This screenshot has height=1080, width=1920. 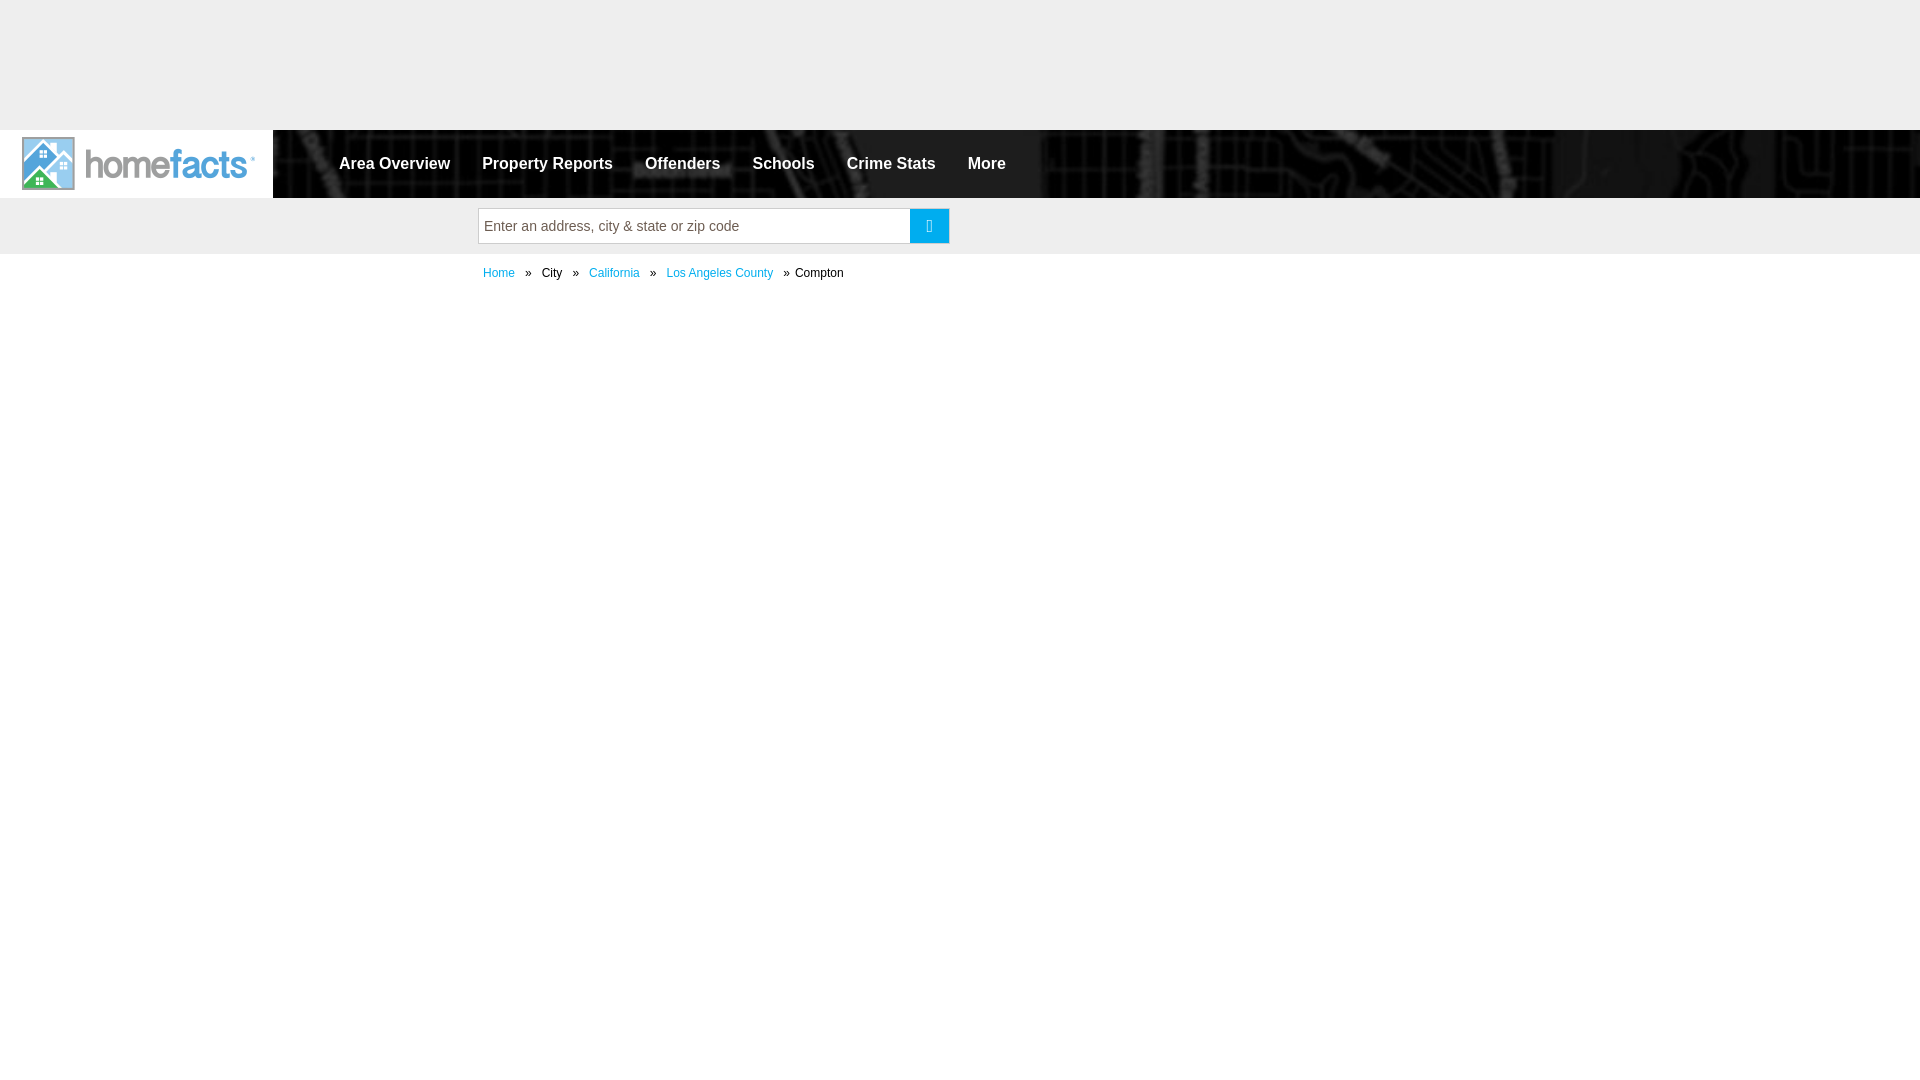 What do you see at coordinates (718, 272) in the screenshot?
I see `Los Angeles County` at bounding box center [718, 272].